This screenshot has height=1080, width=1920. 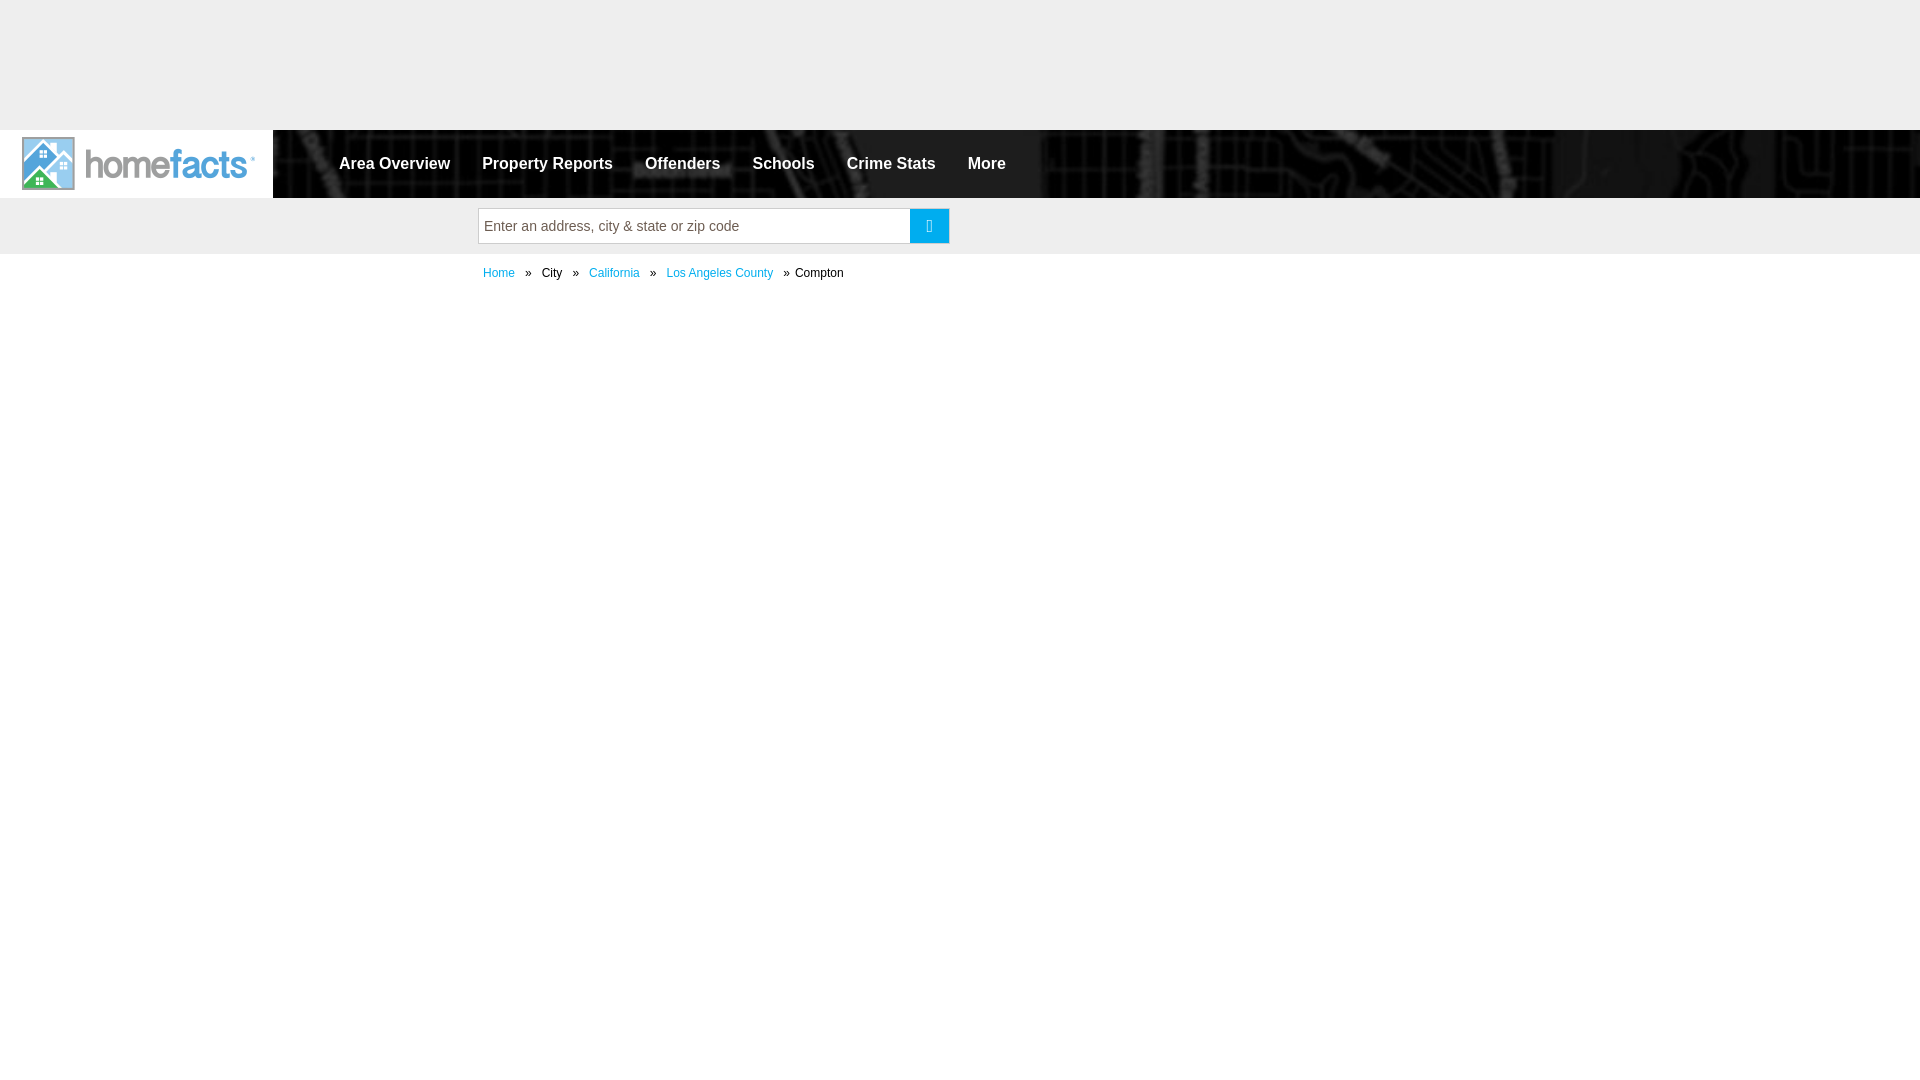 What do you see at coordinates (718, 272) in the screenshot?
I see `Los Angeles County` at bounding box center [718, 272].